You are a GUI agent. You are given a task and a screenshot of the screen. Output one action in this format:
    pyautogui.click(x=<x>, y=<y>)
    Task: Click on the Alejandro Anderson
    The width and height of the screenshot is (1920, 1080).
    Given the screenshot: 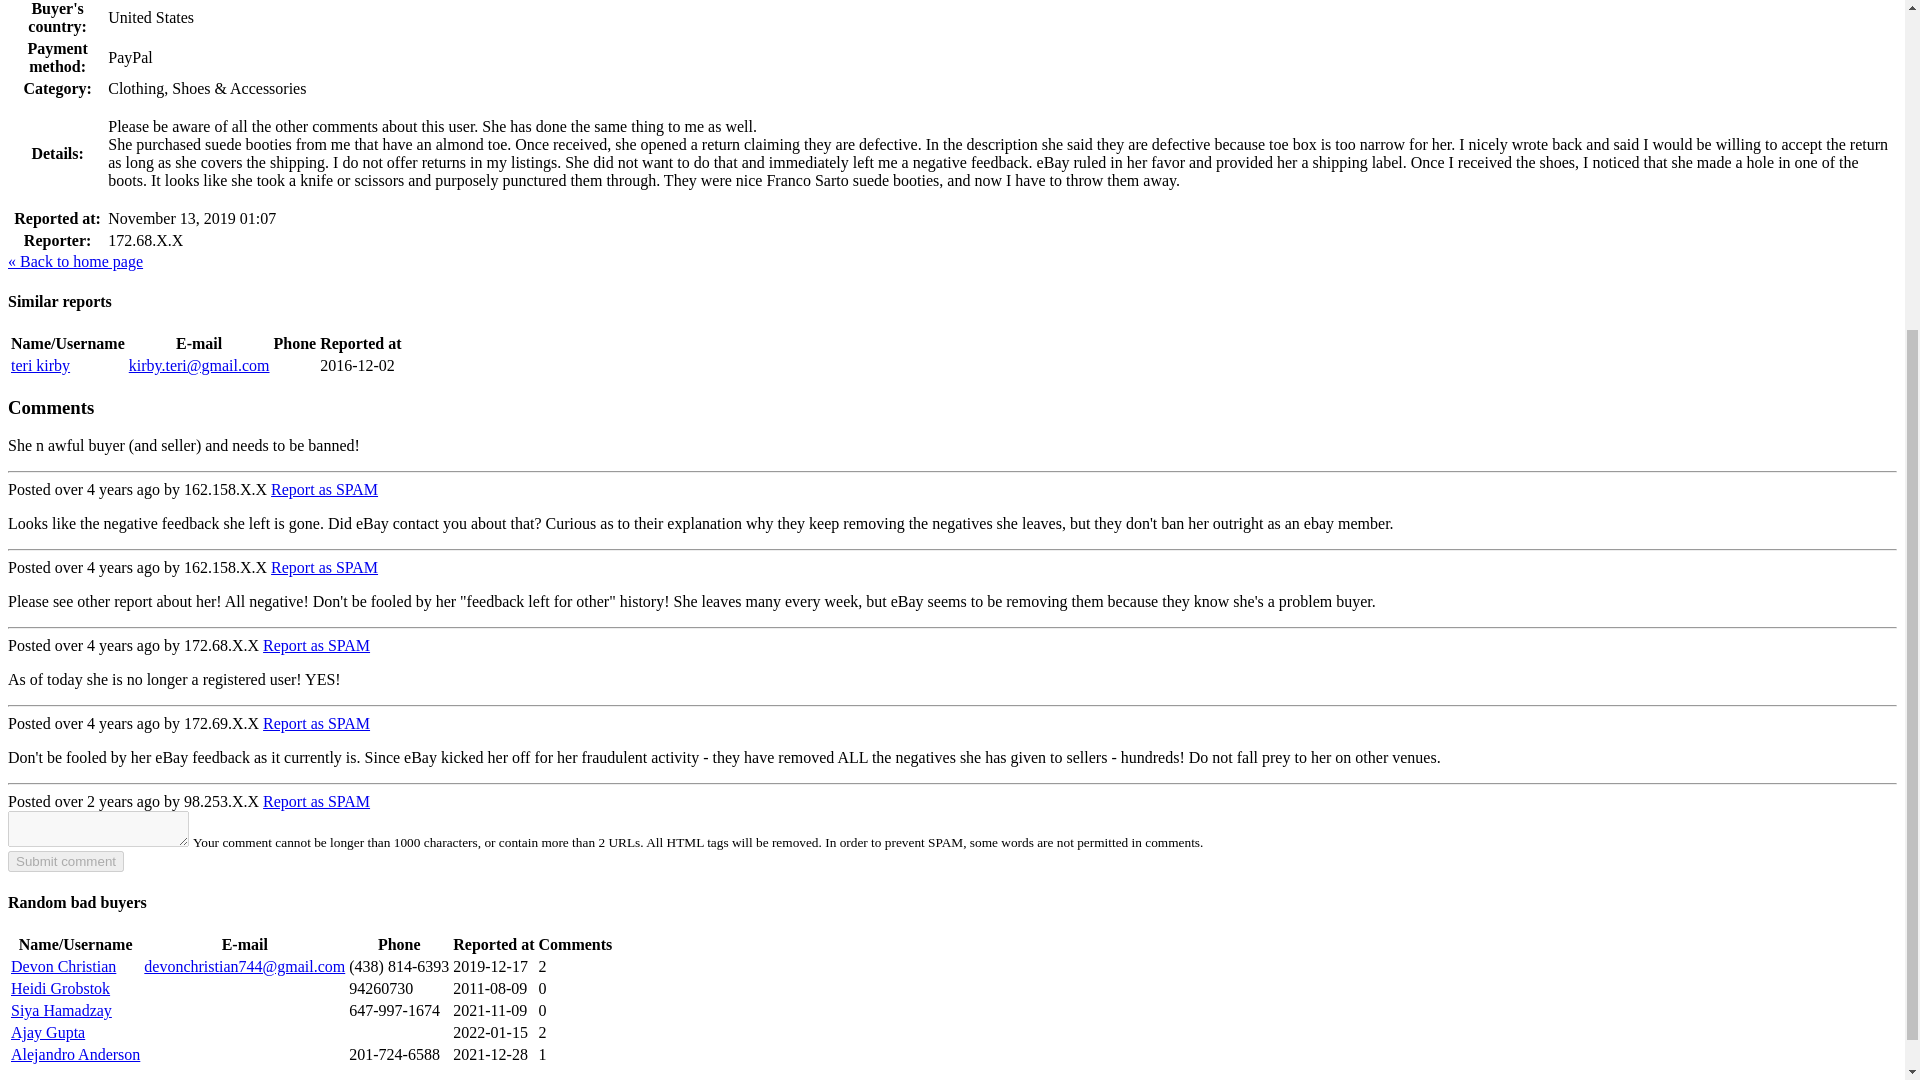 What is the action you would take?
    pyautogui.click(x=76, y=1054)
    